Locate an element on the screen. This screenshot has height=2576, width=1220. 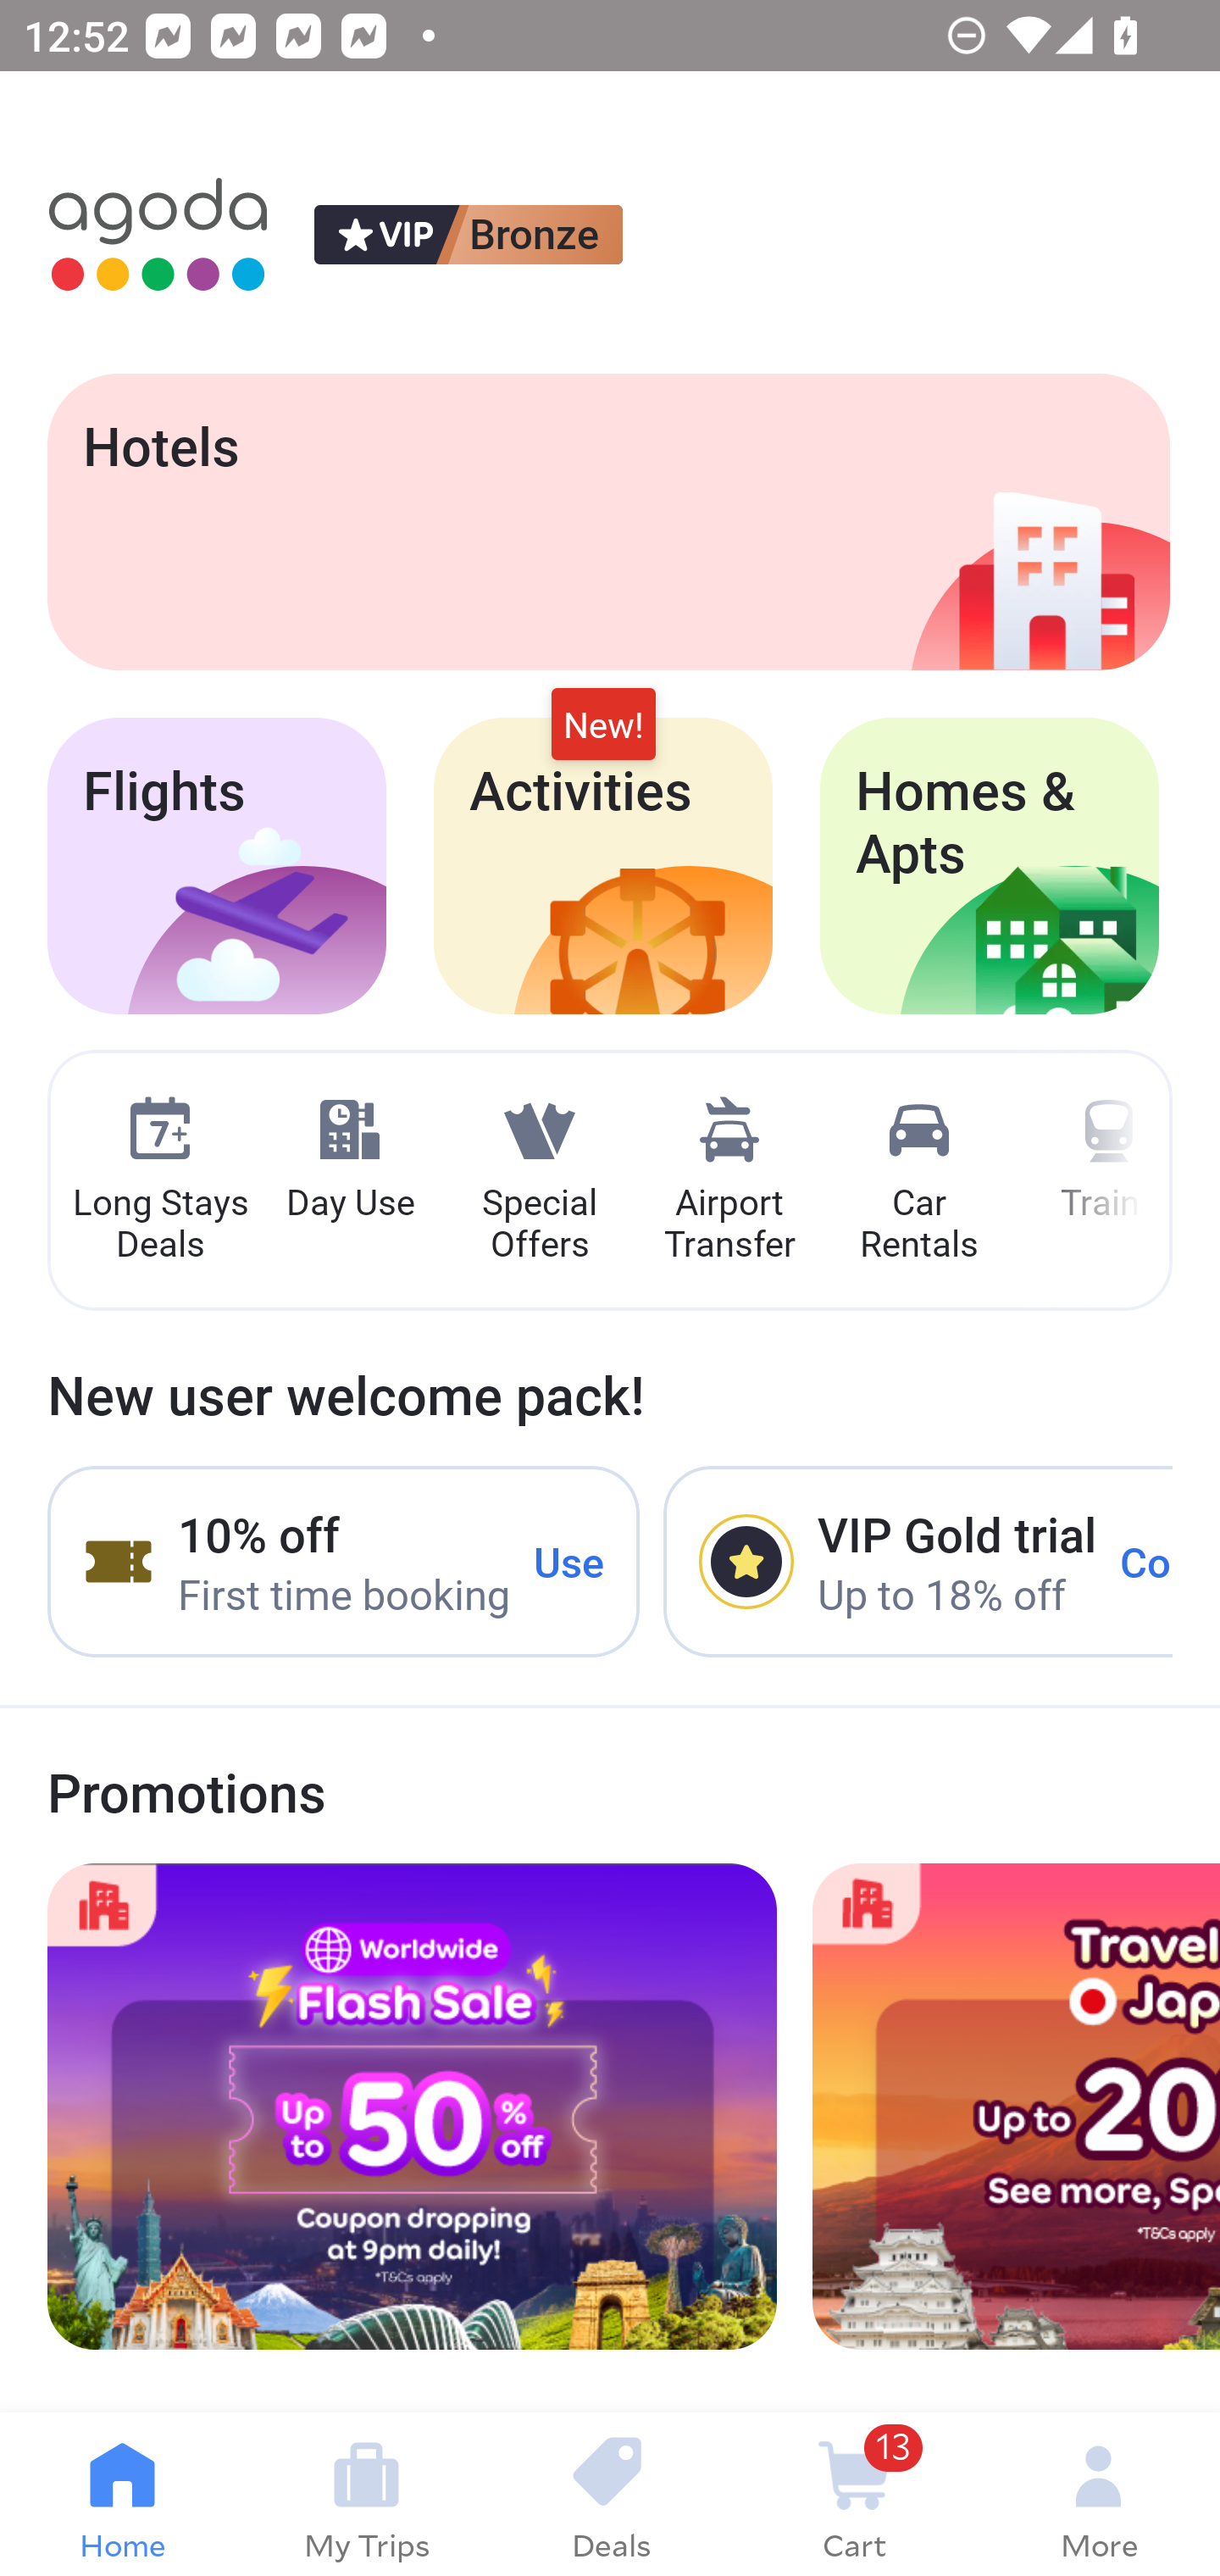
New! is located at coordinates (603, 725).